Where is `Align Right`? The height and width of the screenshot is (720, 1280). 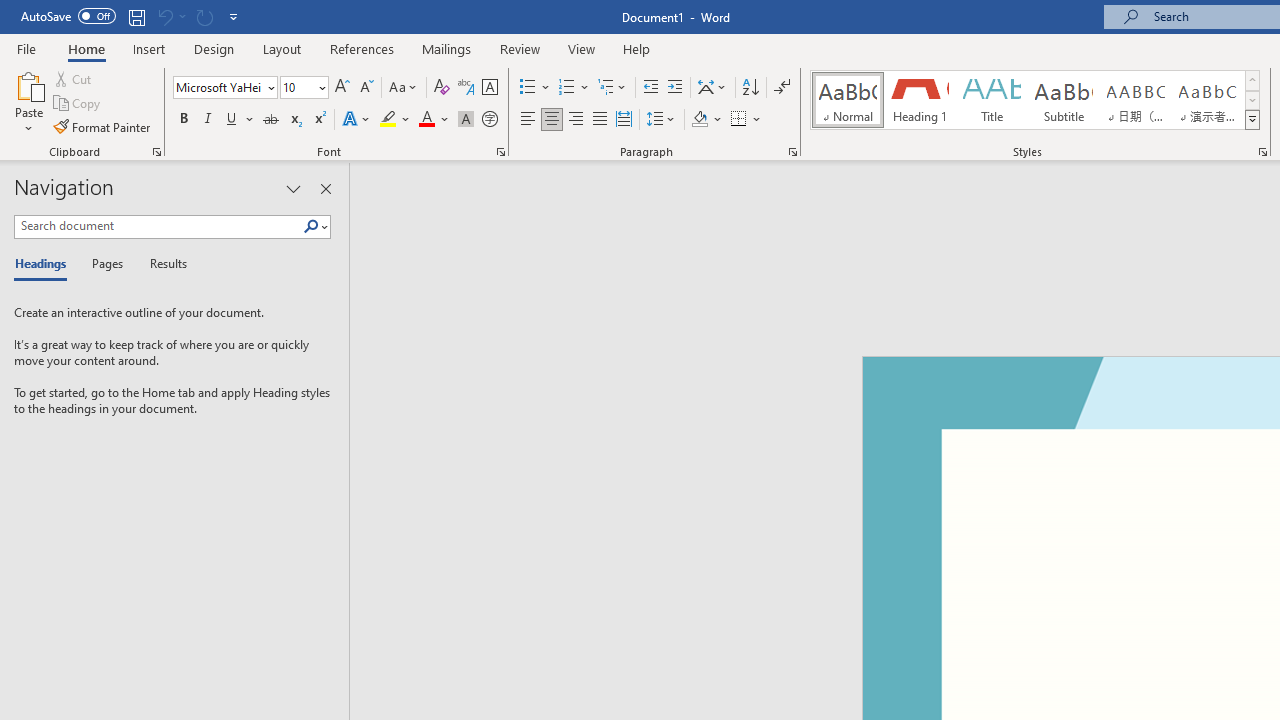
Align Right is located at coordinates (576, 120).